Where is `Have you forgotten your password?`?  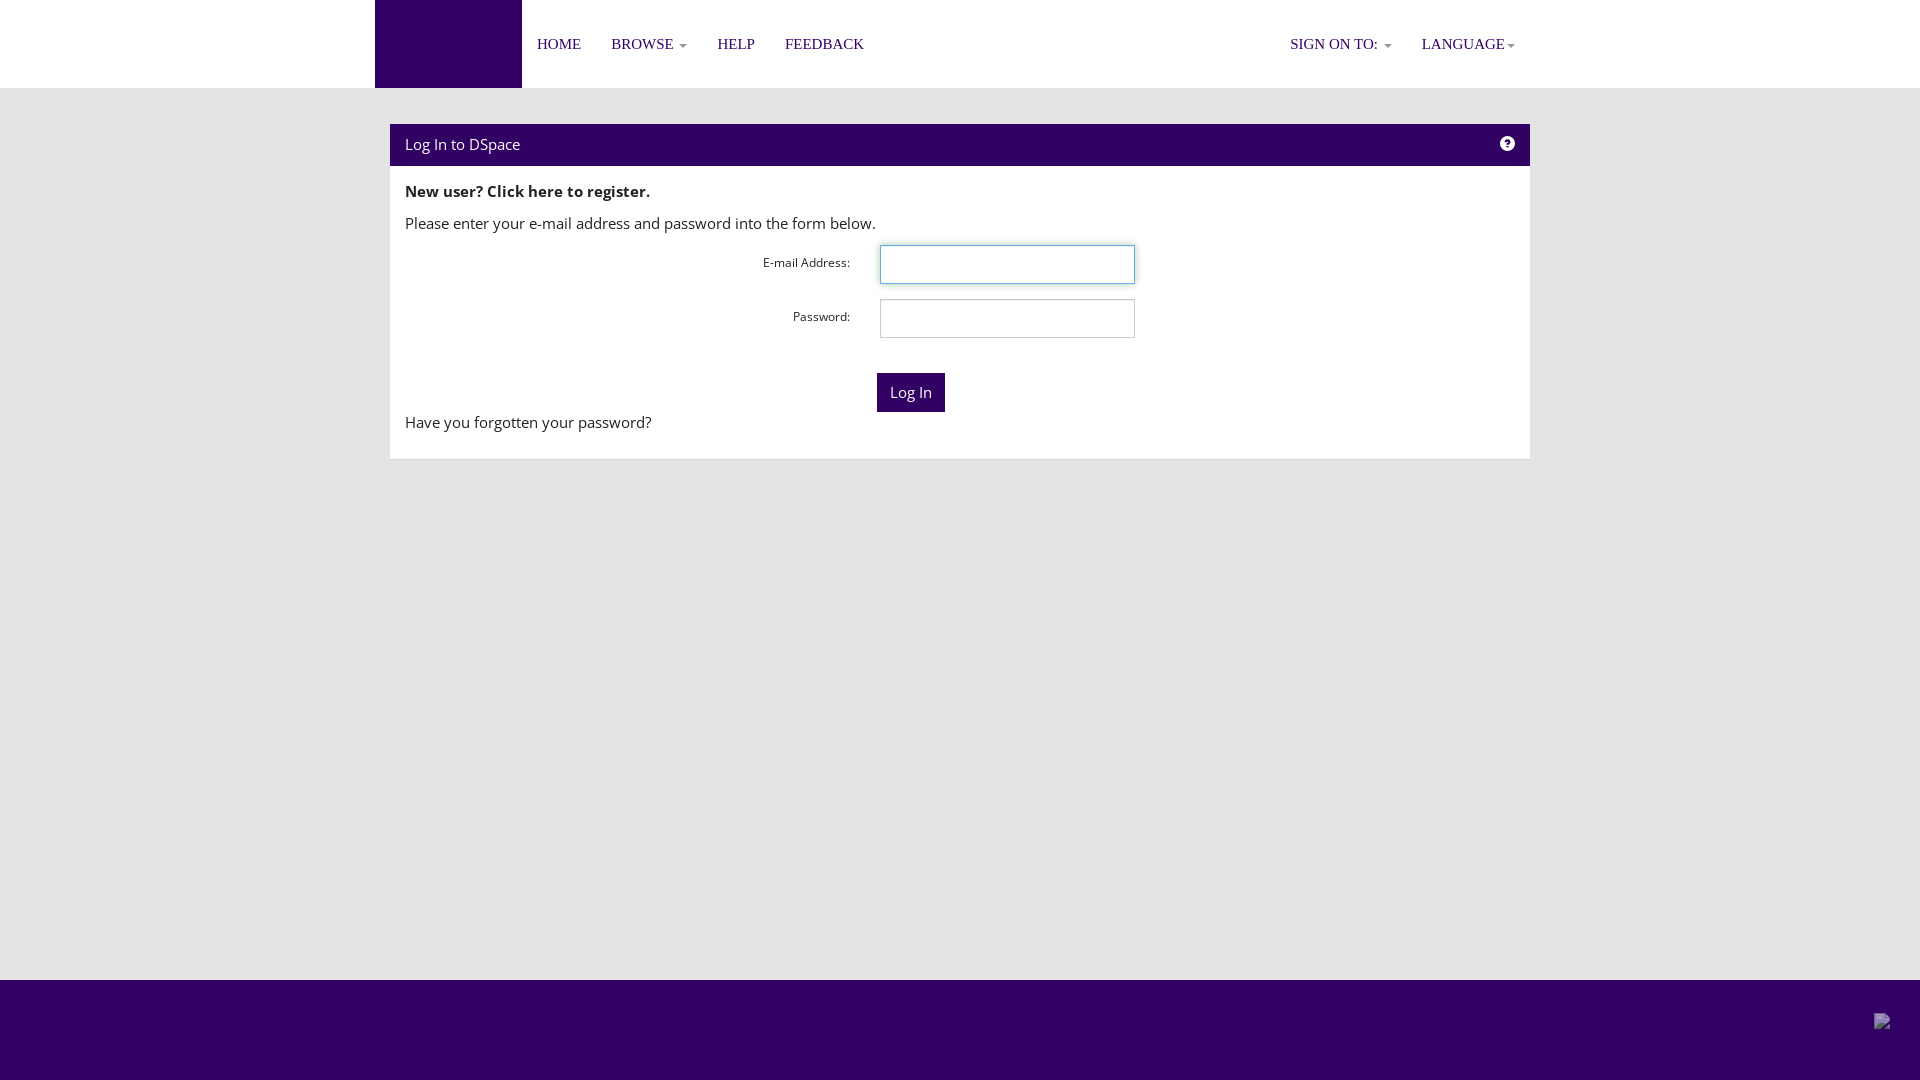 Have you forgotten your password? is located at coordinates (528, 422).